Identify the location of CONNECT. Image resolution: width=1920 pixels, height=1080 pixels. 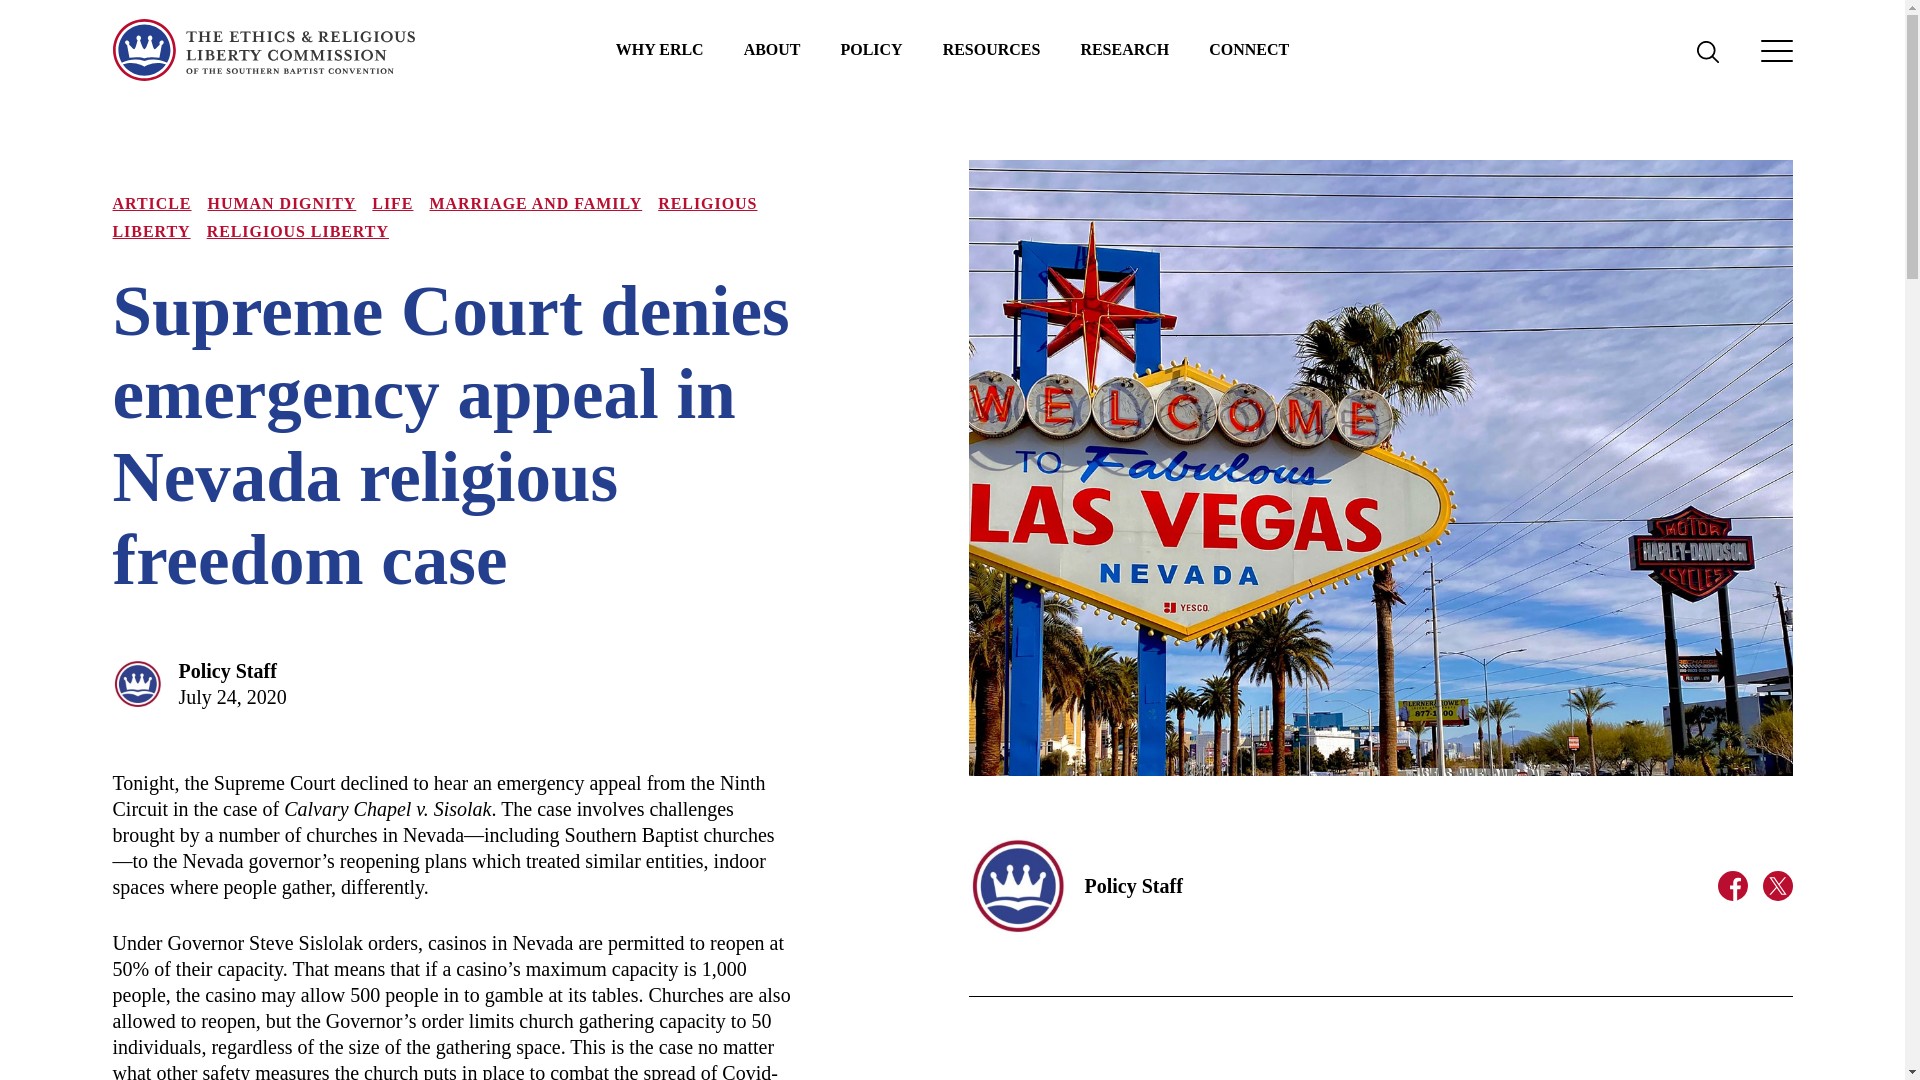
(1248, 50).